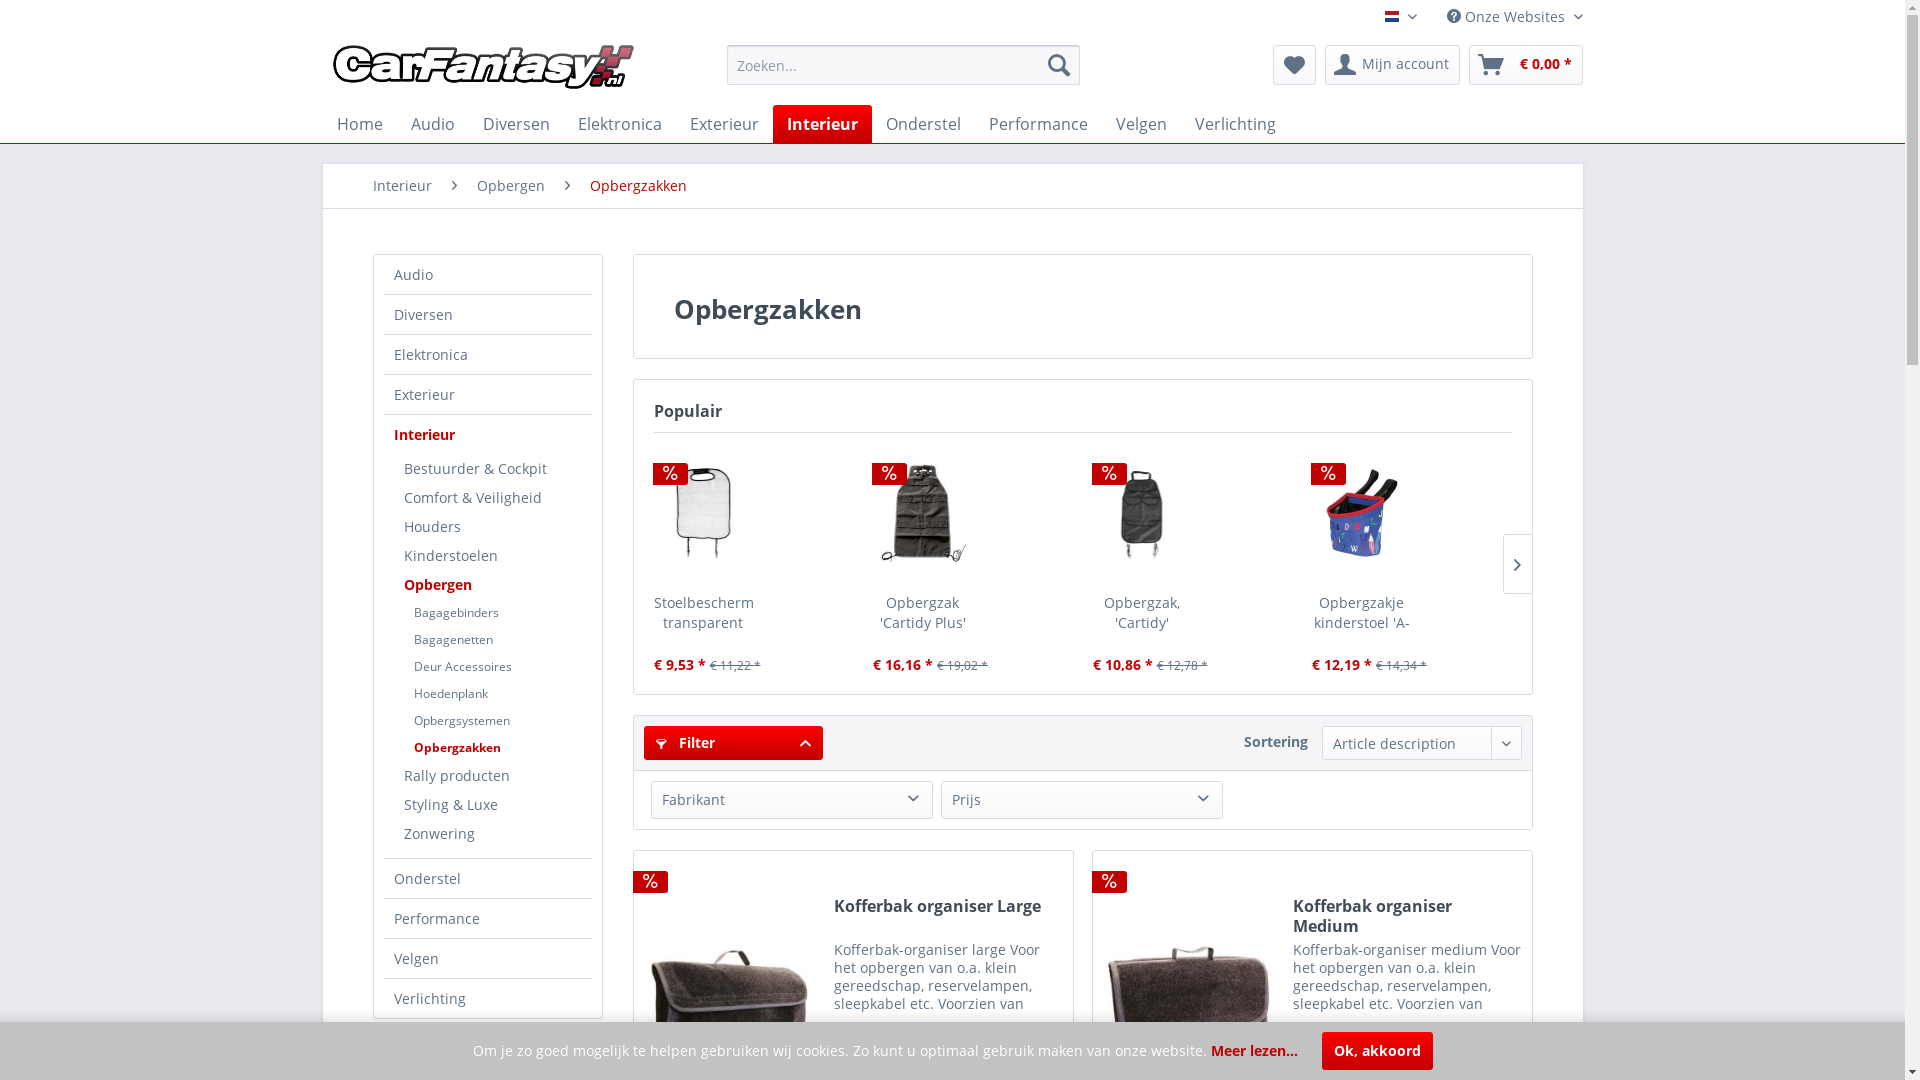 This screenshot has height=1080, width=1920. I want to click on Kofferbak organiser Large, so click(948, 916).